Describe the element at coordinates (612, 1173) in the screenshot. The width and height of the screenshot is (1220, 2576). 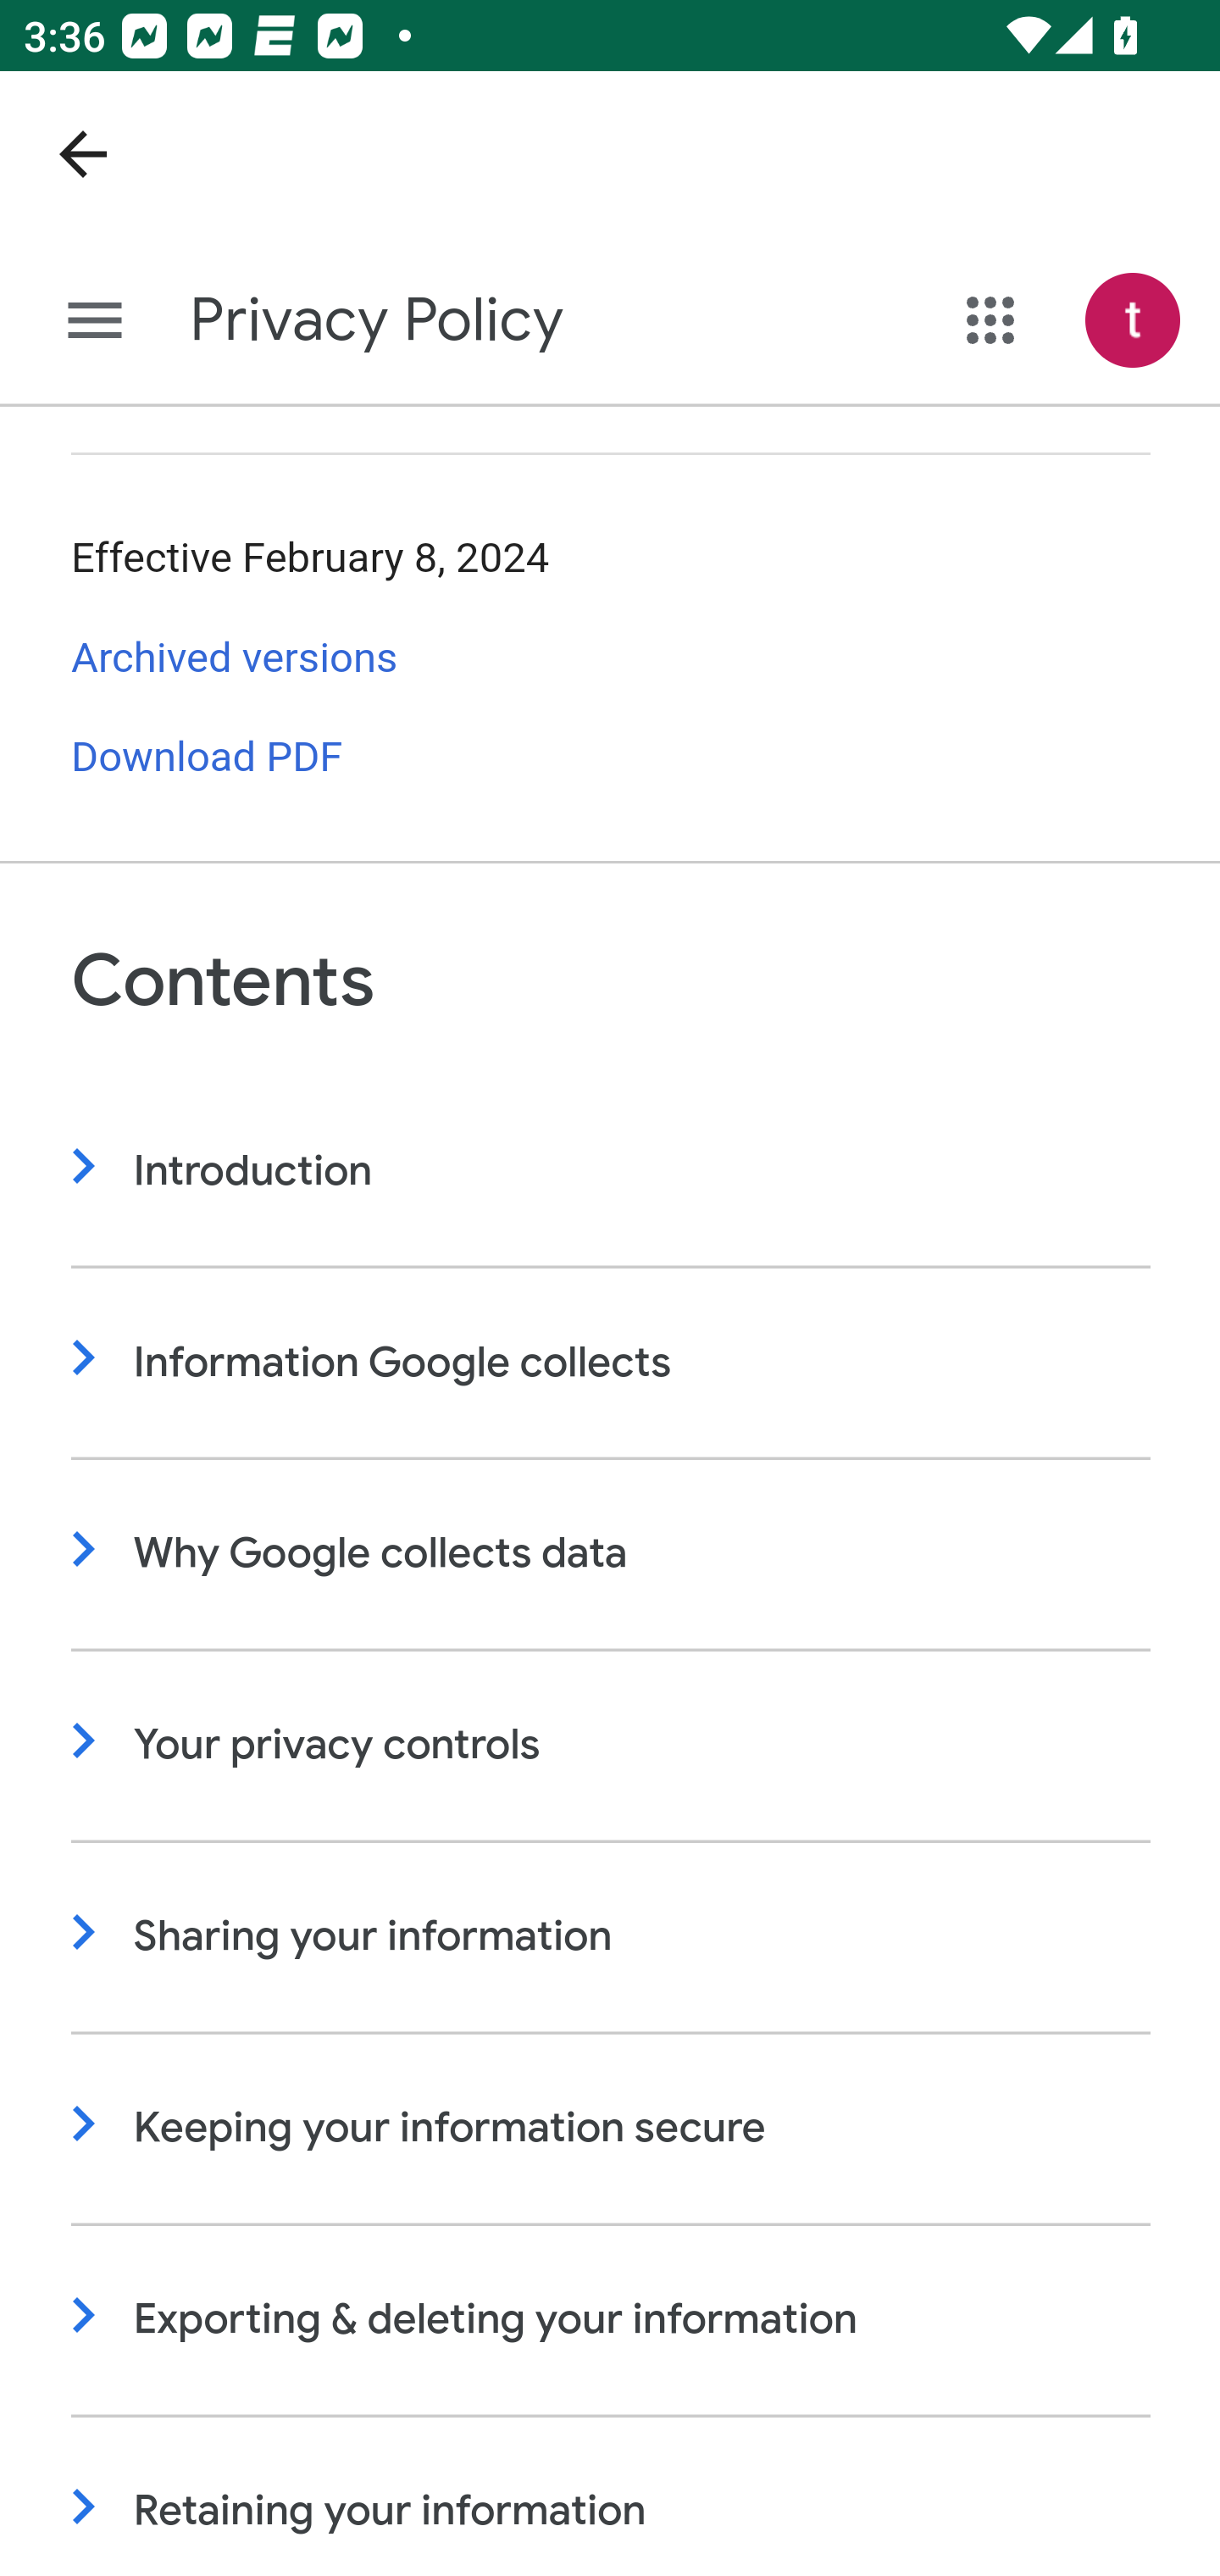
I see `Introduction` at that location.